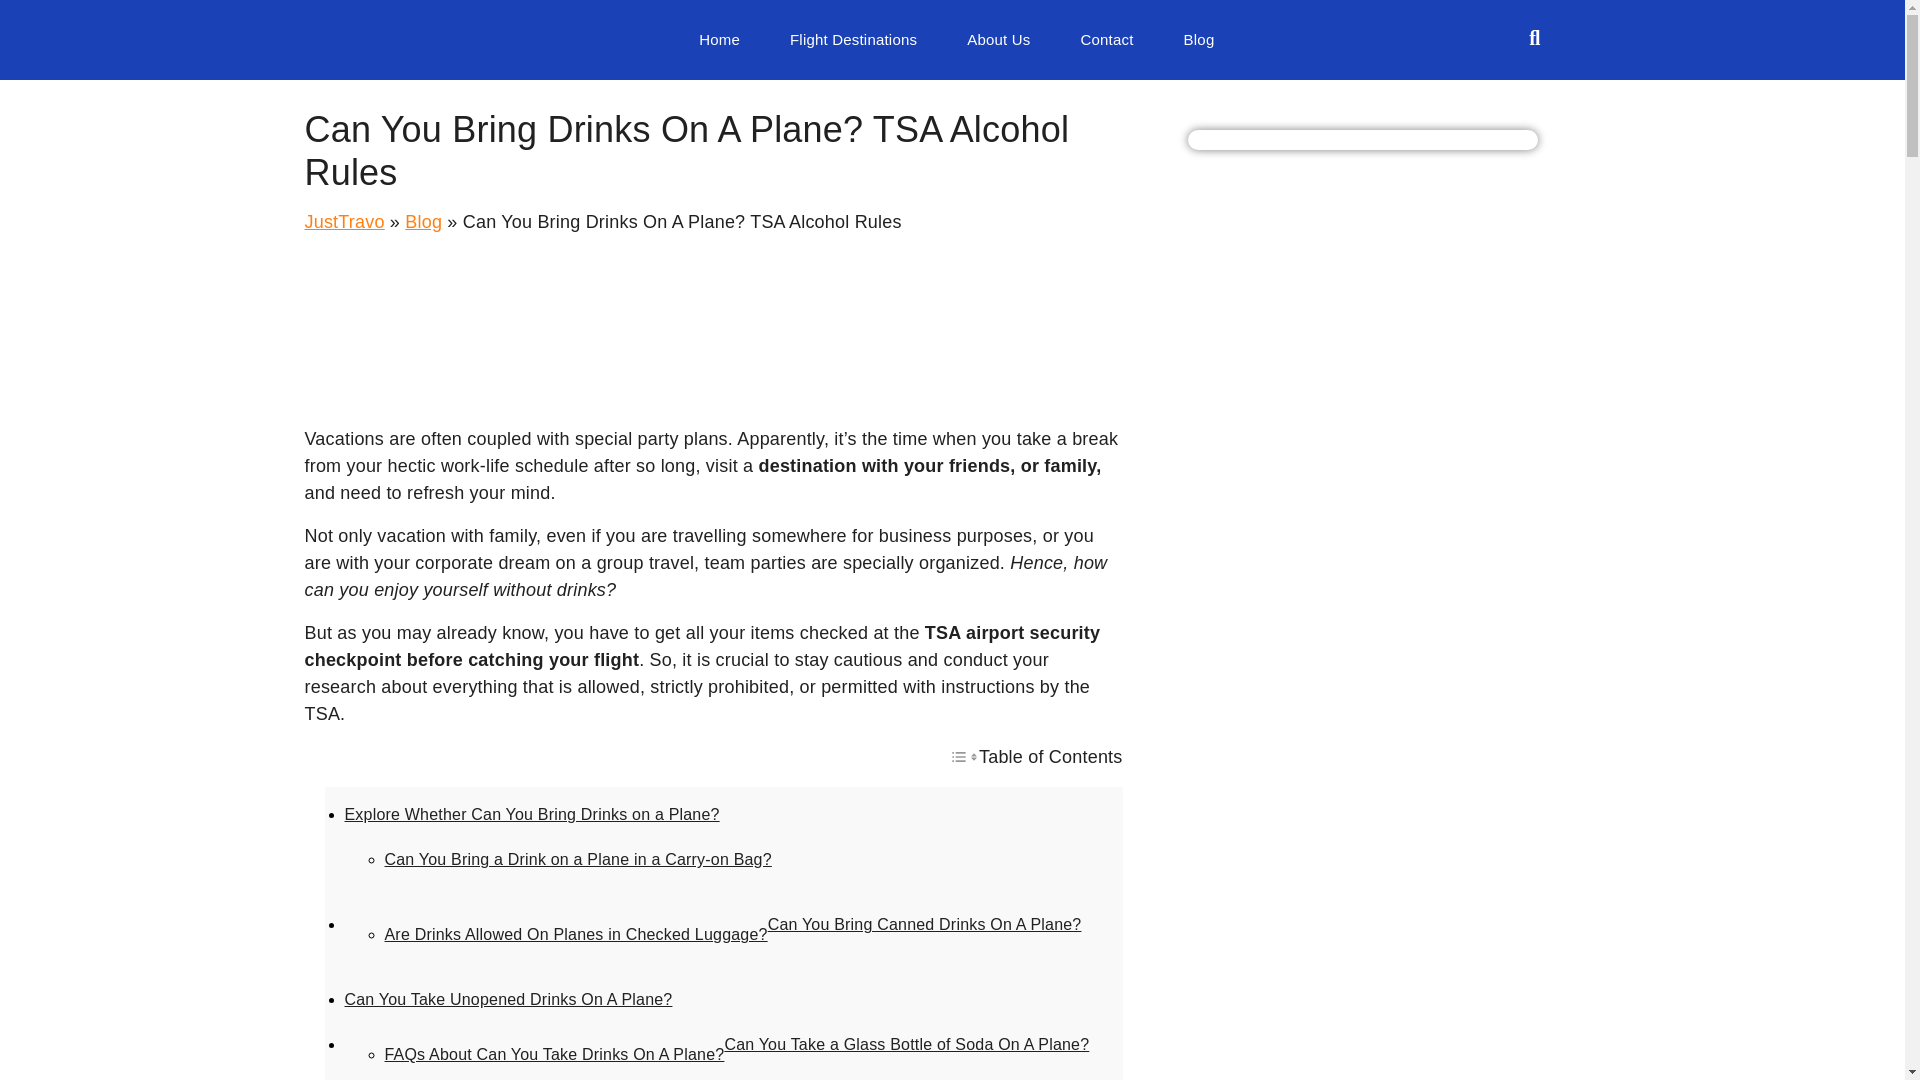 This screenshot has height=1080, width=1920. What do you see at coordinates (998, 39) in the screenshot?
I see `About Us` at bounding box center [998, 39].